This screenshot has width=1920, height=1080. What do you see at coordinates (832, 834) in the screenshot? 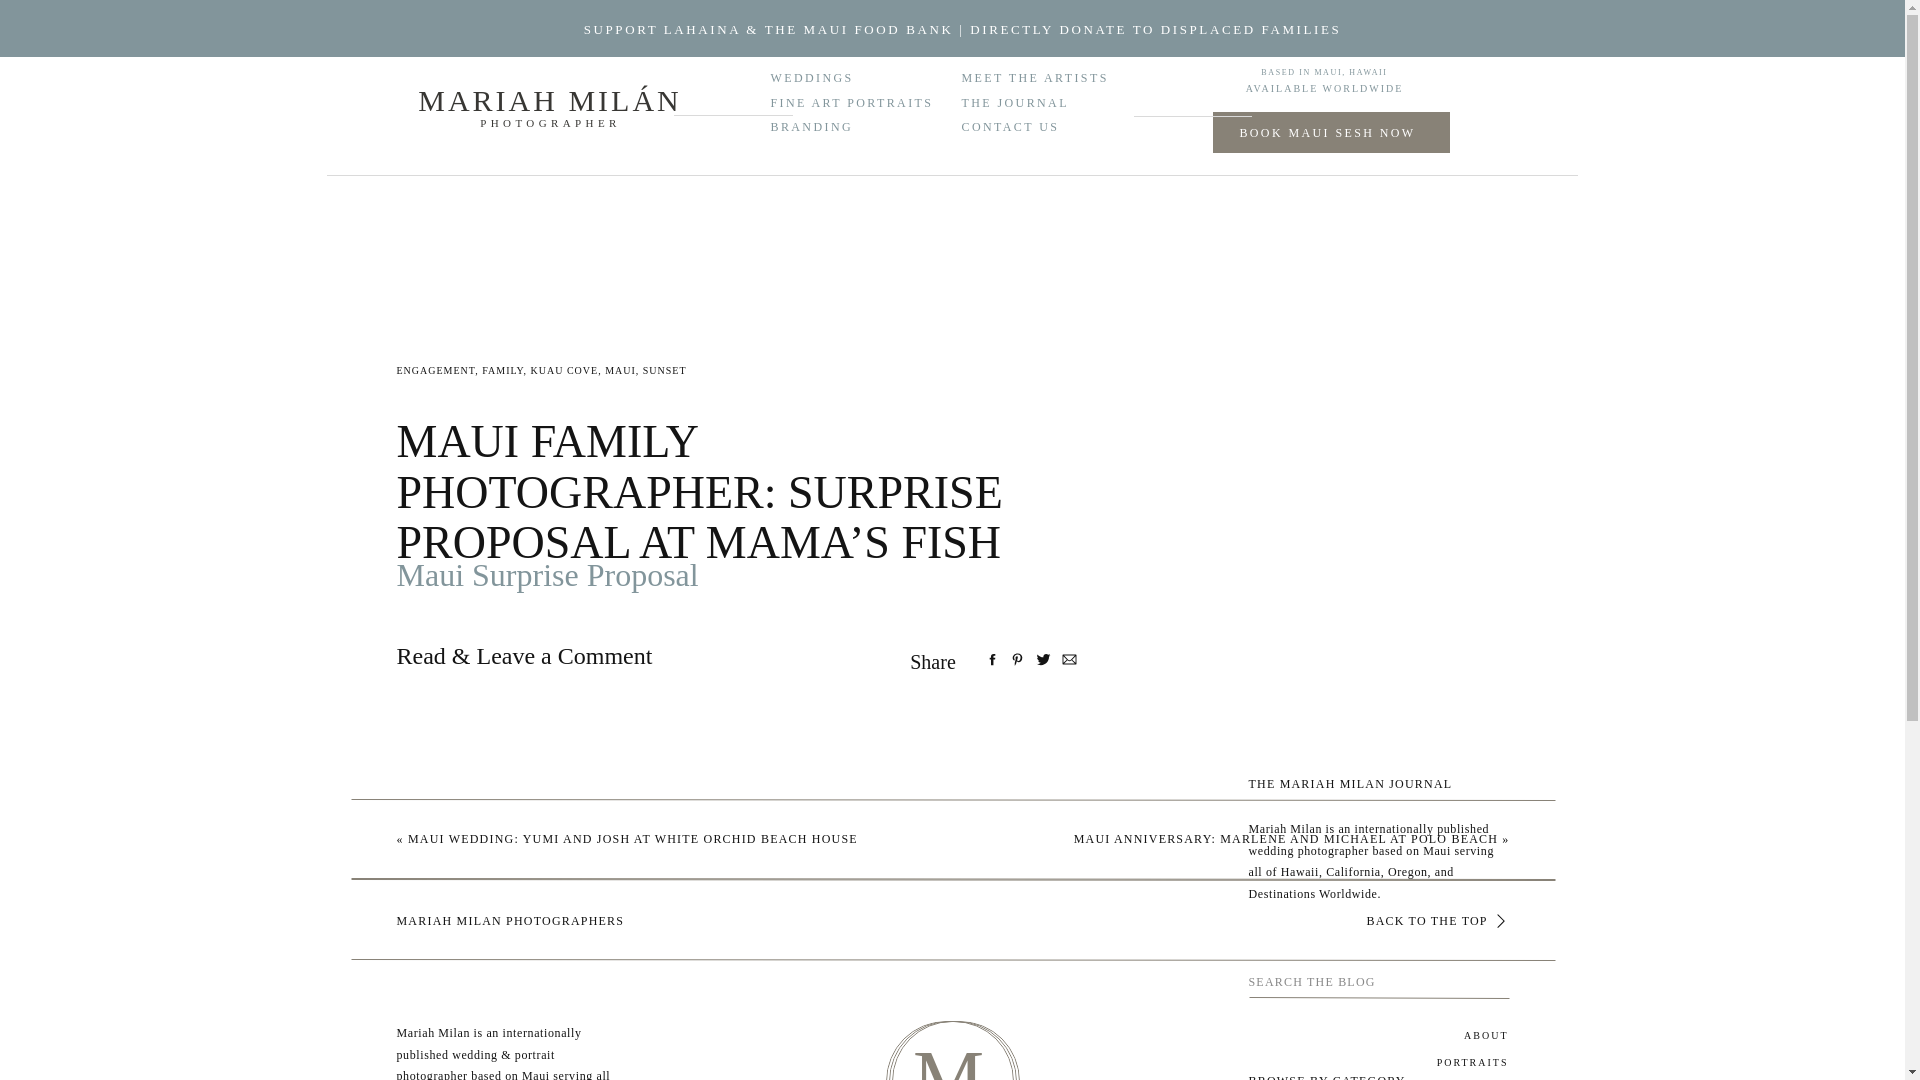
I see `Photography by Mariah Milan` at bounding box center [832, 834].